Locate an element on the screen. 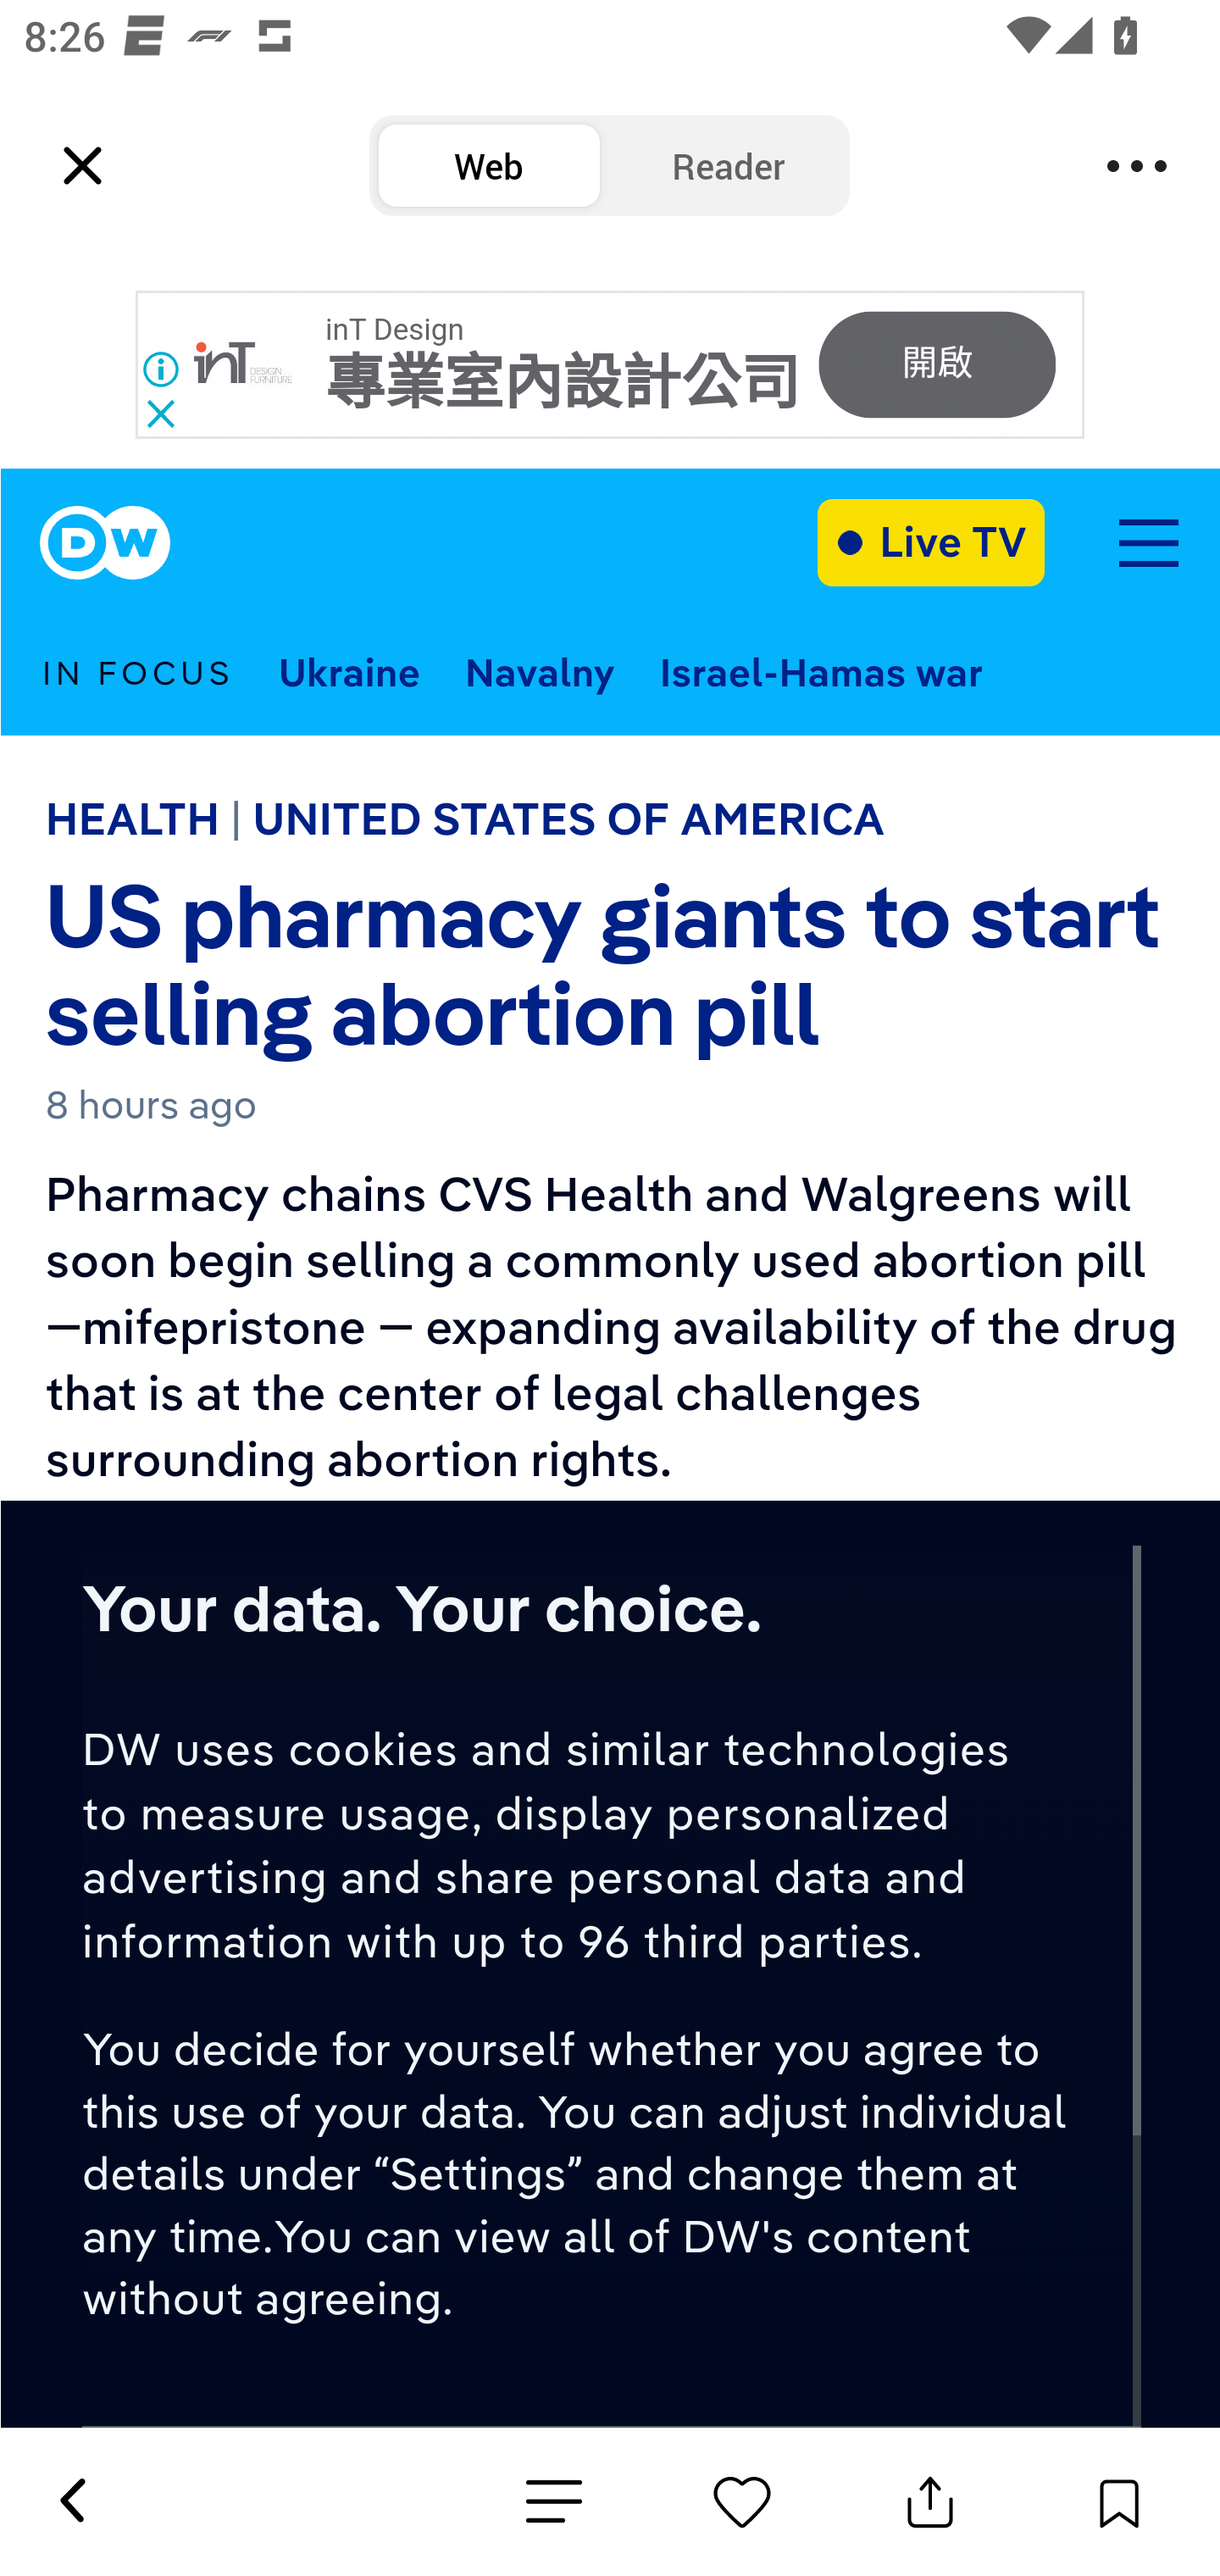 The image size is (1220, 2576). Reader is located at coordinates (729, 166).